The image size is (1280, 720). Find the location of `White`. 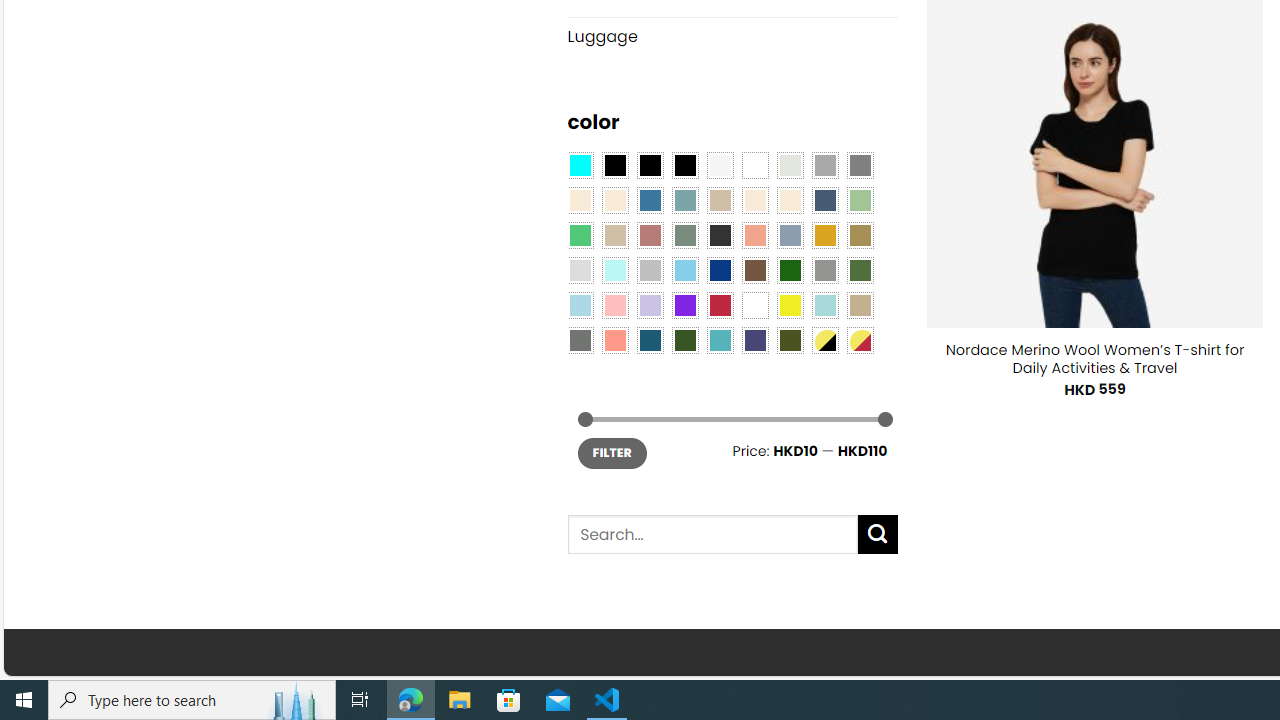

White is located at coordinates (755, 305).